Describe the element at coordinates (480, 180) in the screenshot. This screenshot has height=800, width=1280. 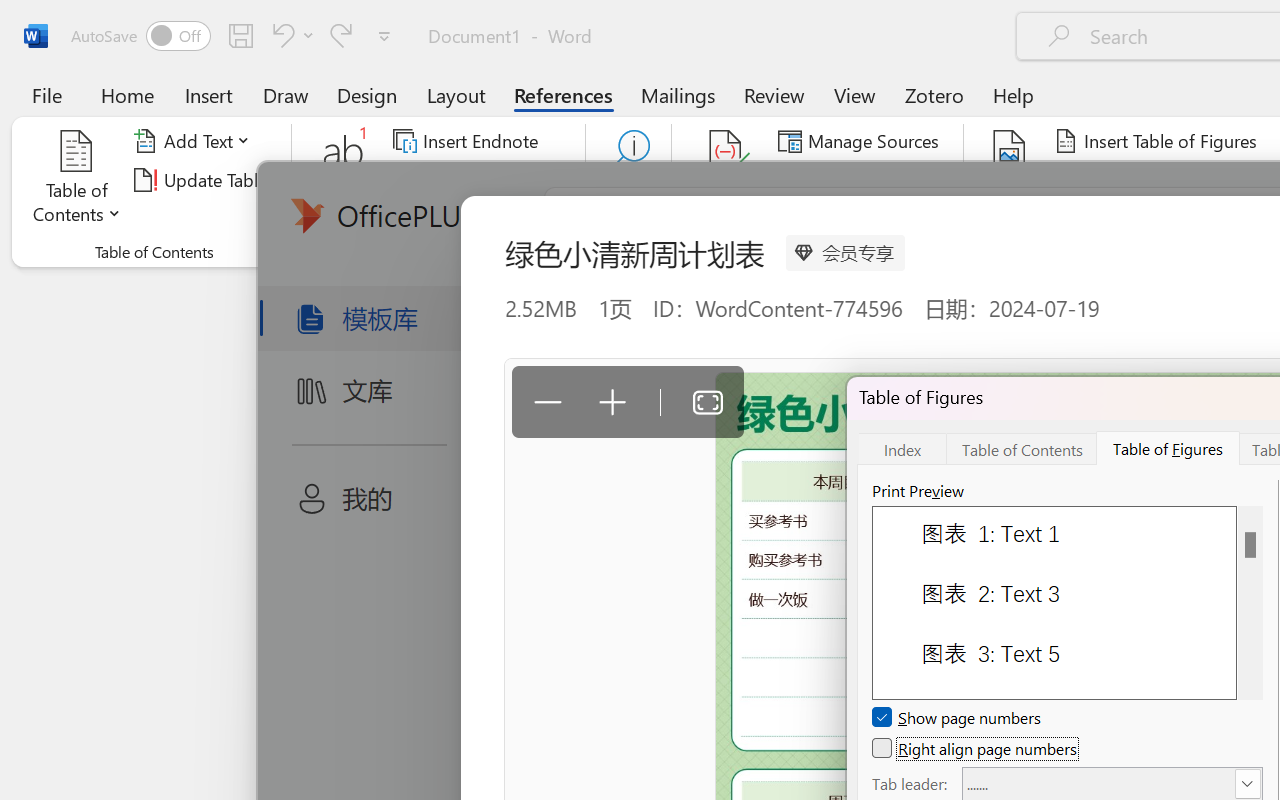
I see `Next Footnote` at that location.